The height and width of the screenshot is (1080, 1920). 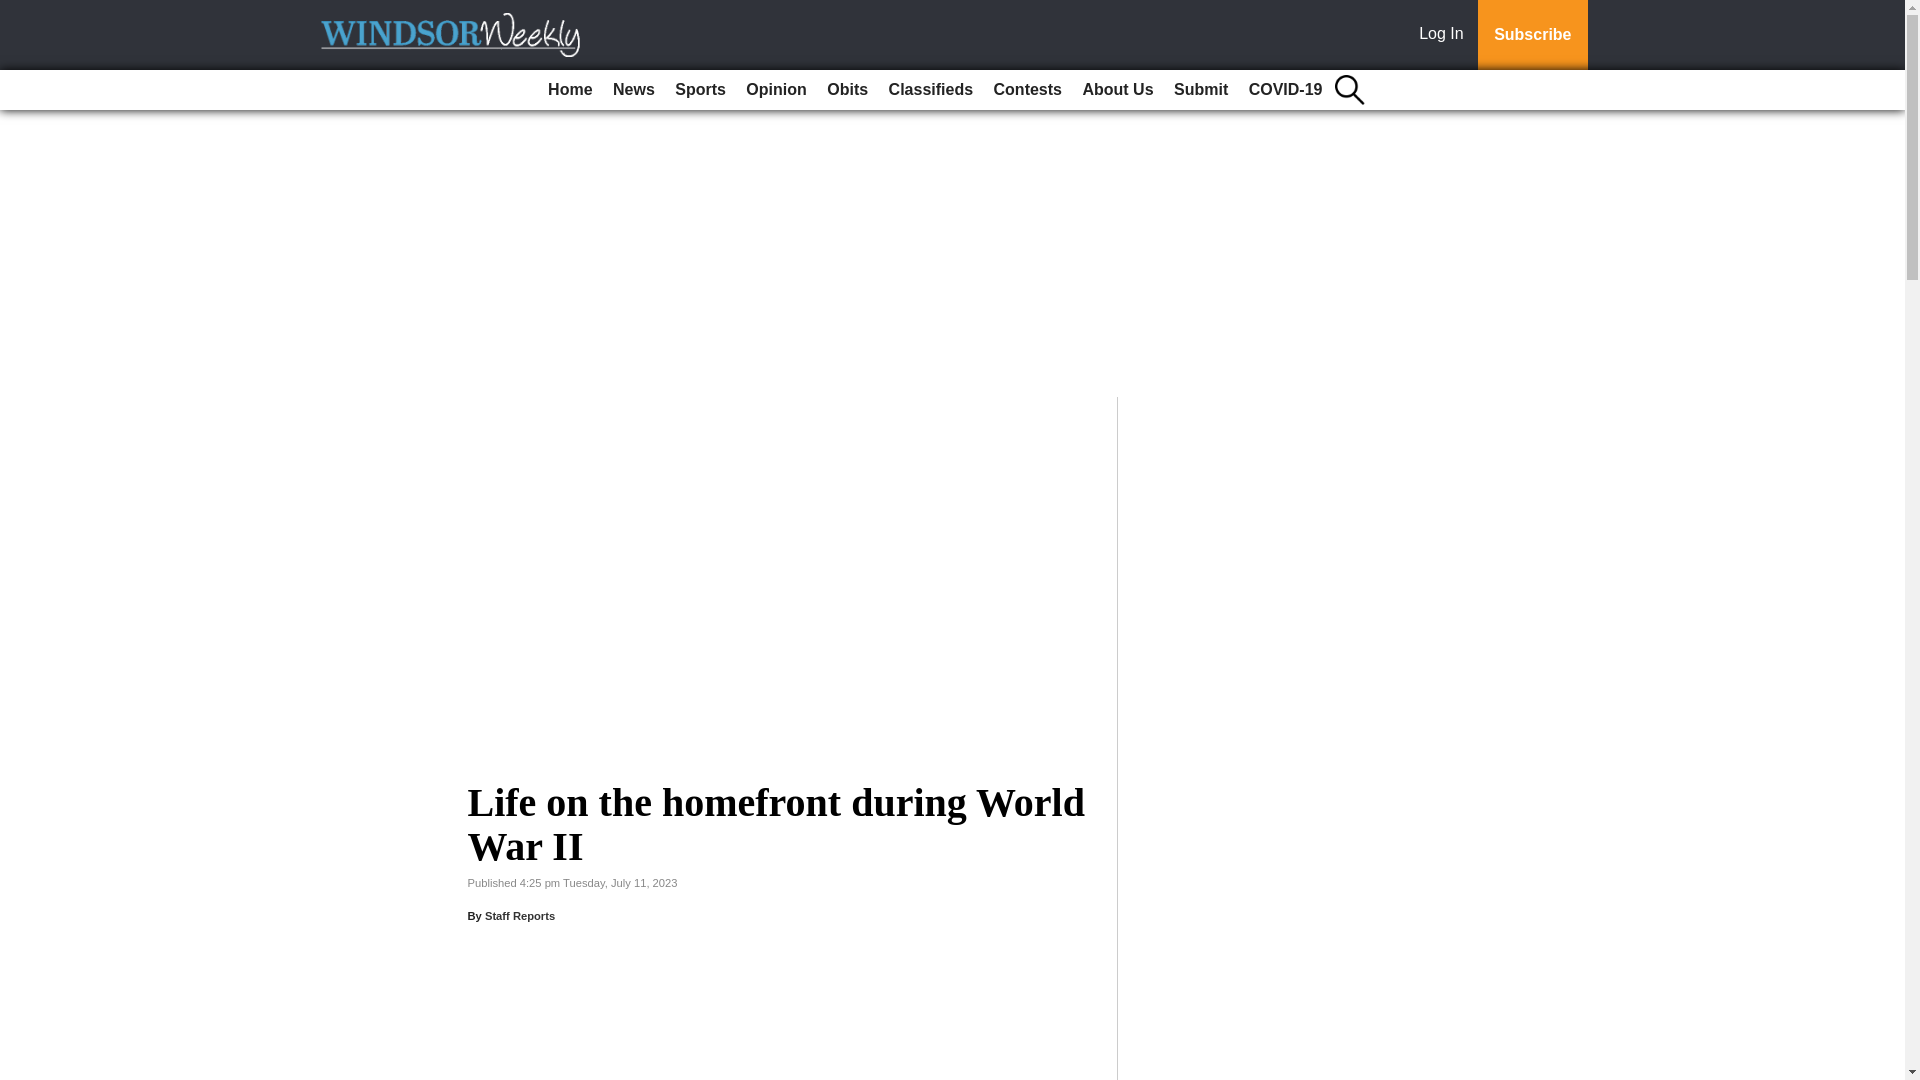 I want to click on Go, so click(x=18, y=12).